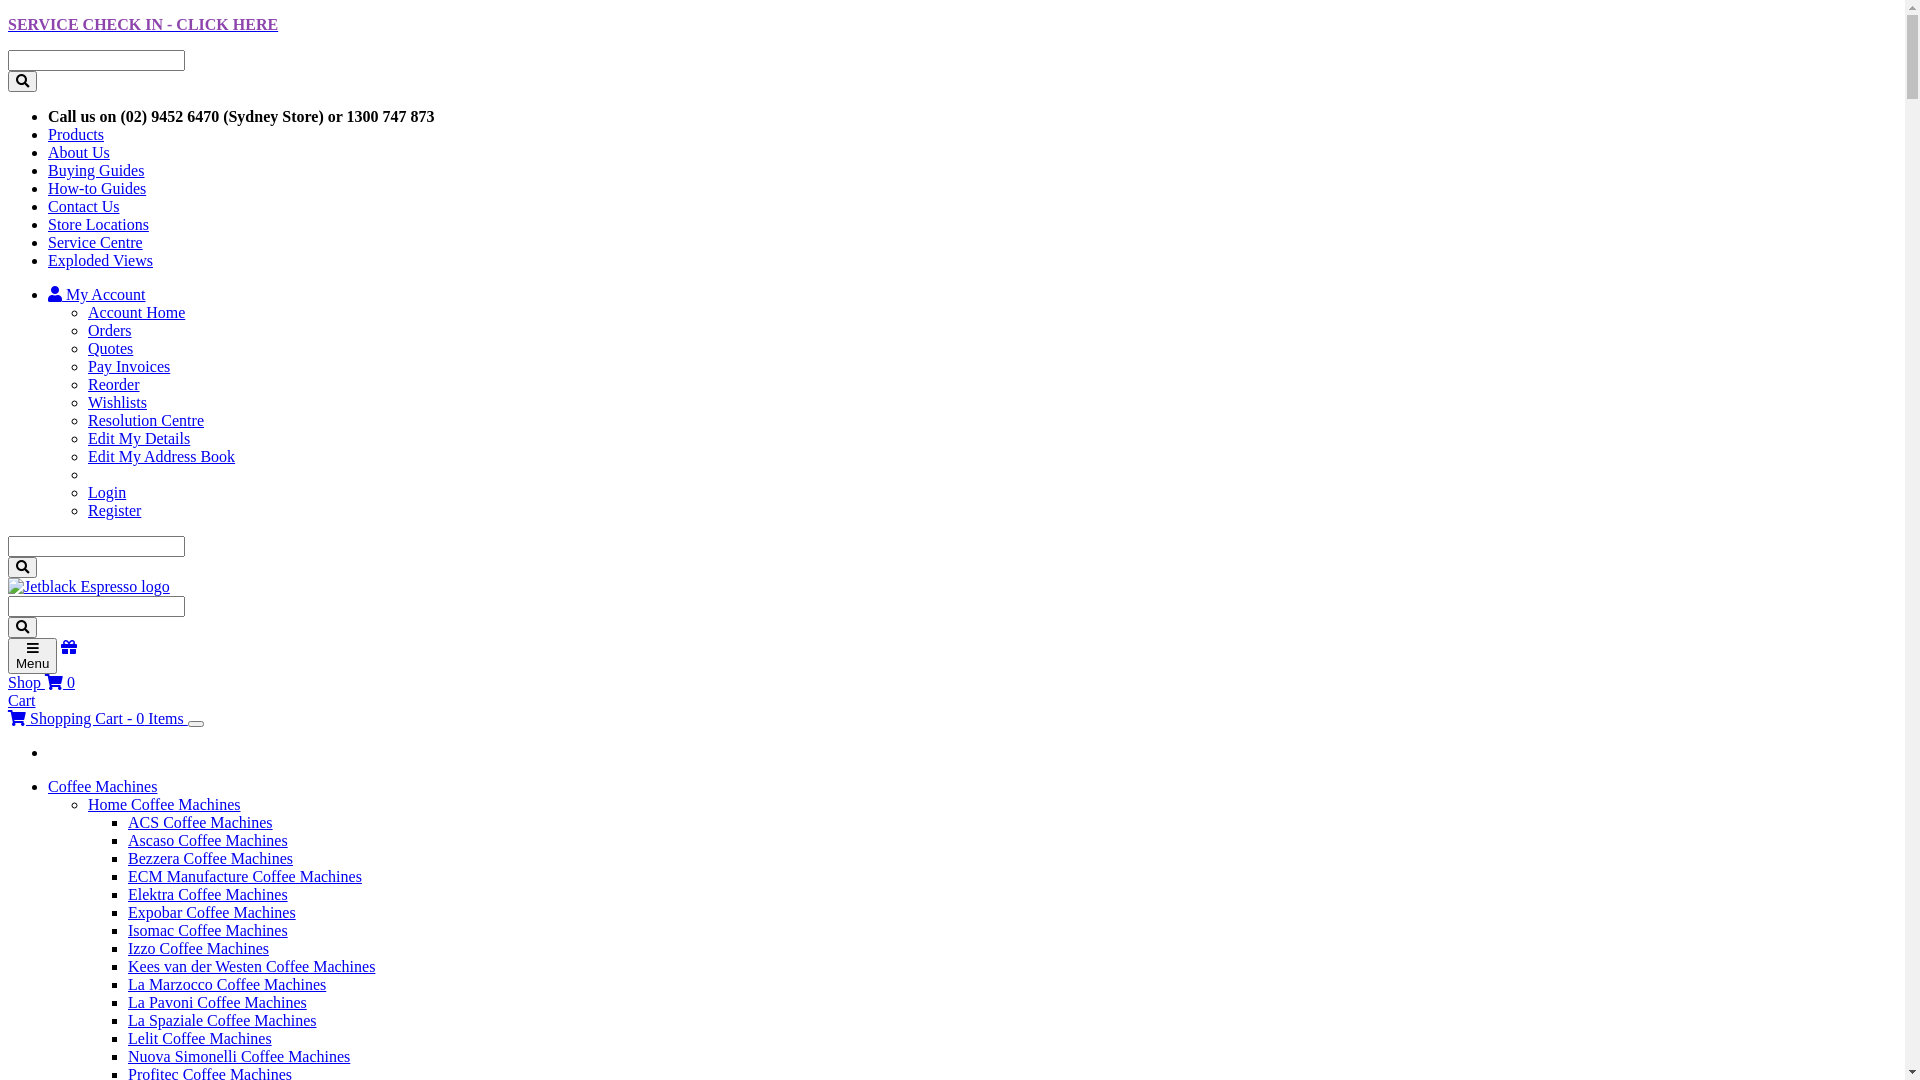 This screenshot has width=1920, height=1080. I want to click on Isomac Coffee Machines, so click(208, 930).